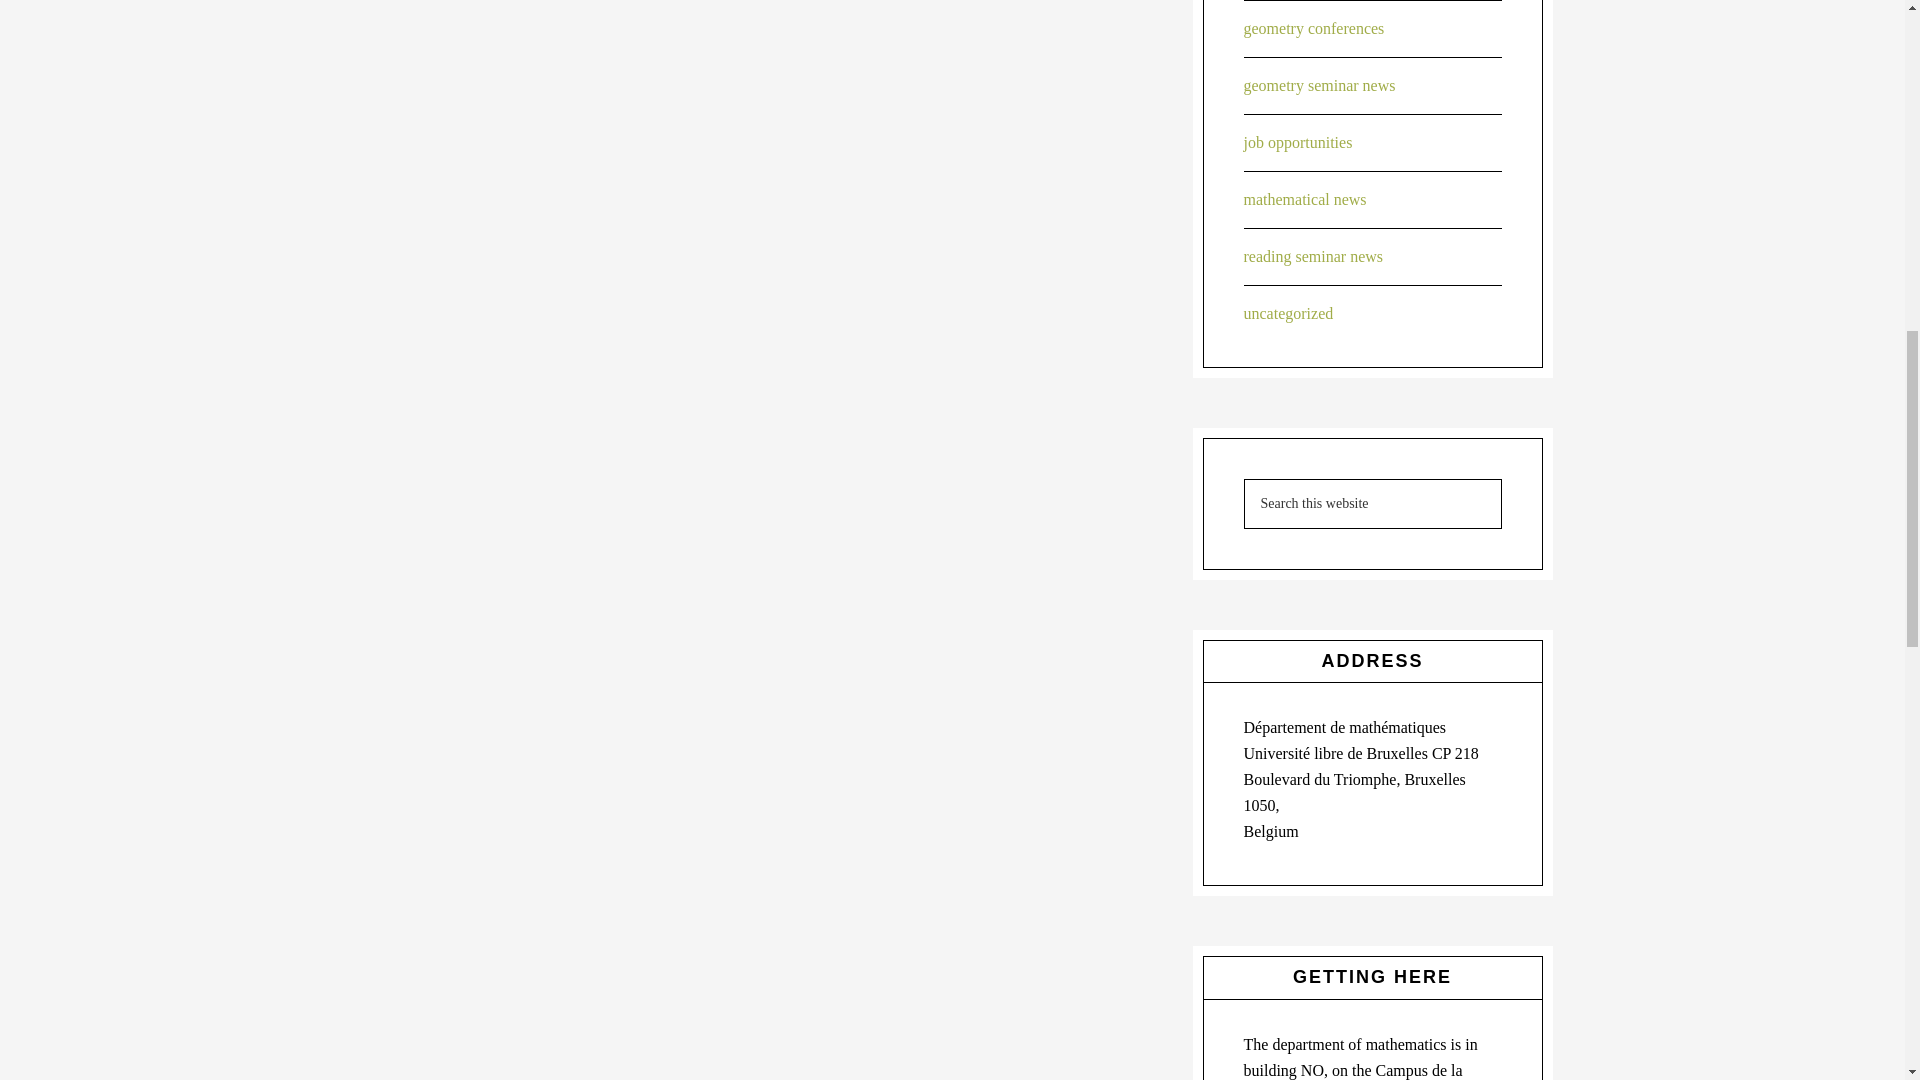 The image size is (1920, 1080). Describe the element at coordinates (1306, 200) in the screenshot. I see `mathematical news` at that location.